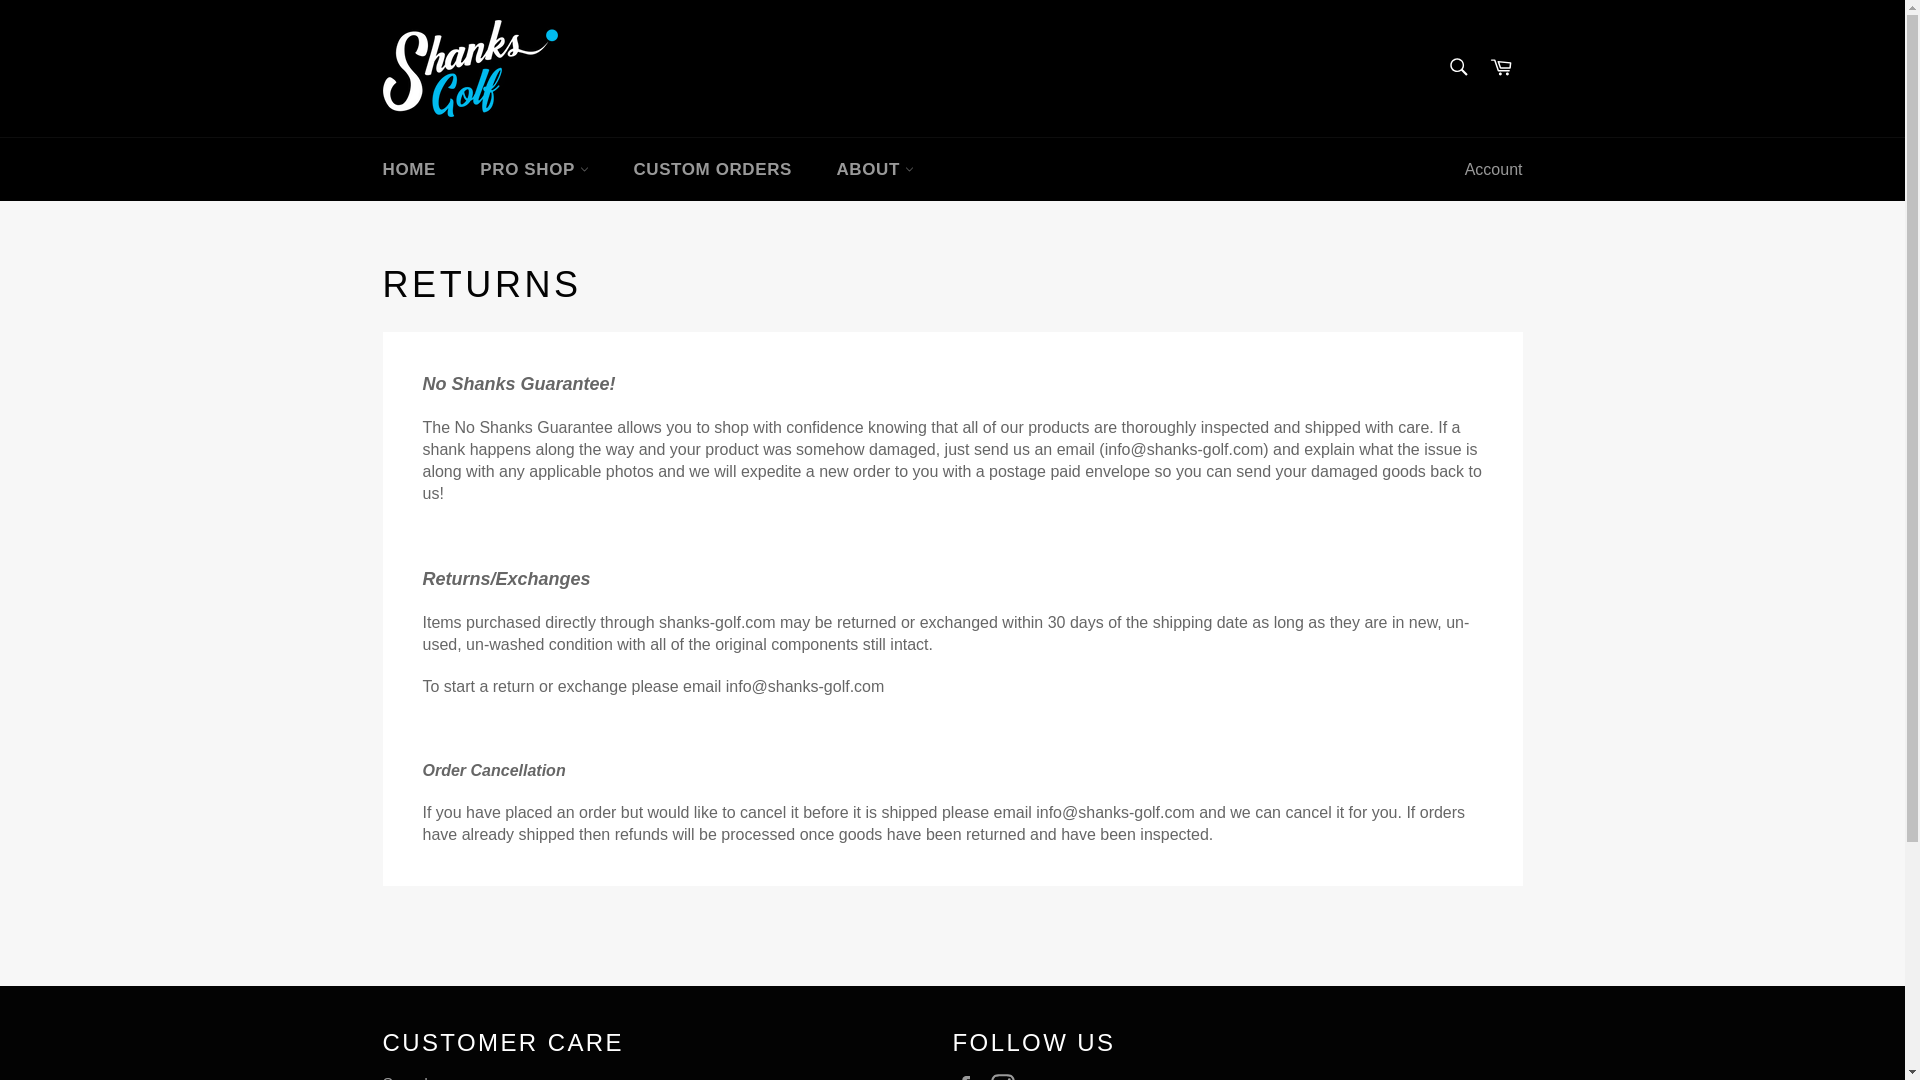 The height and width of the screenshot is (1080, 1920). What do you see at coordinates (969, 1076) in the screenshot?
I see `Shanks Golf on Facebook` at bounding box center [969, 1076].